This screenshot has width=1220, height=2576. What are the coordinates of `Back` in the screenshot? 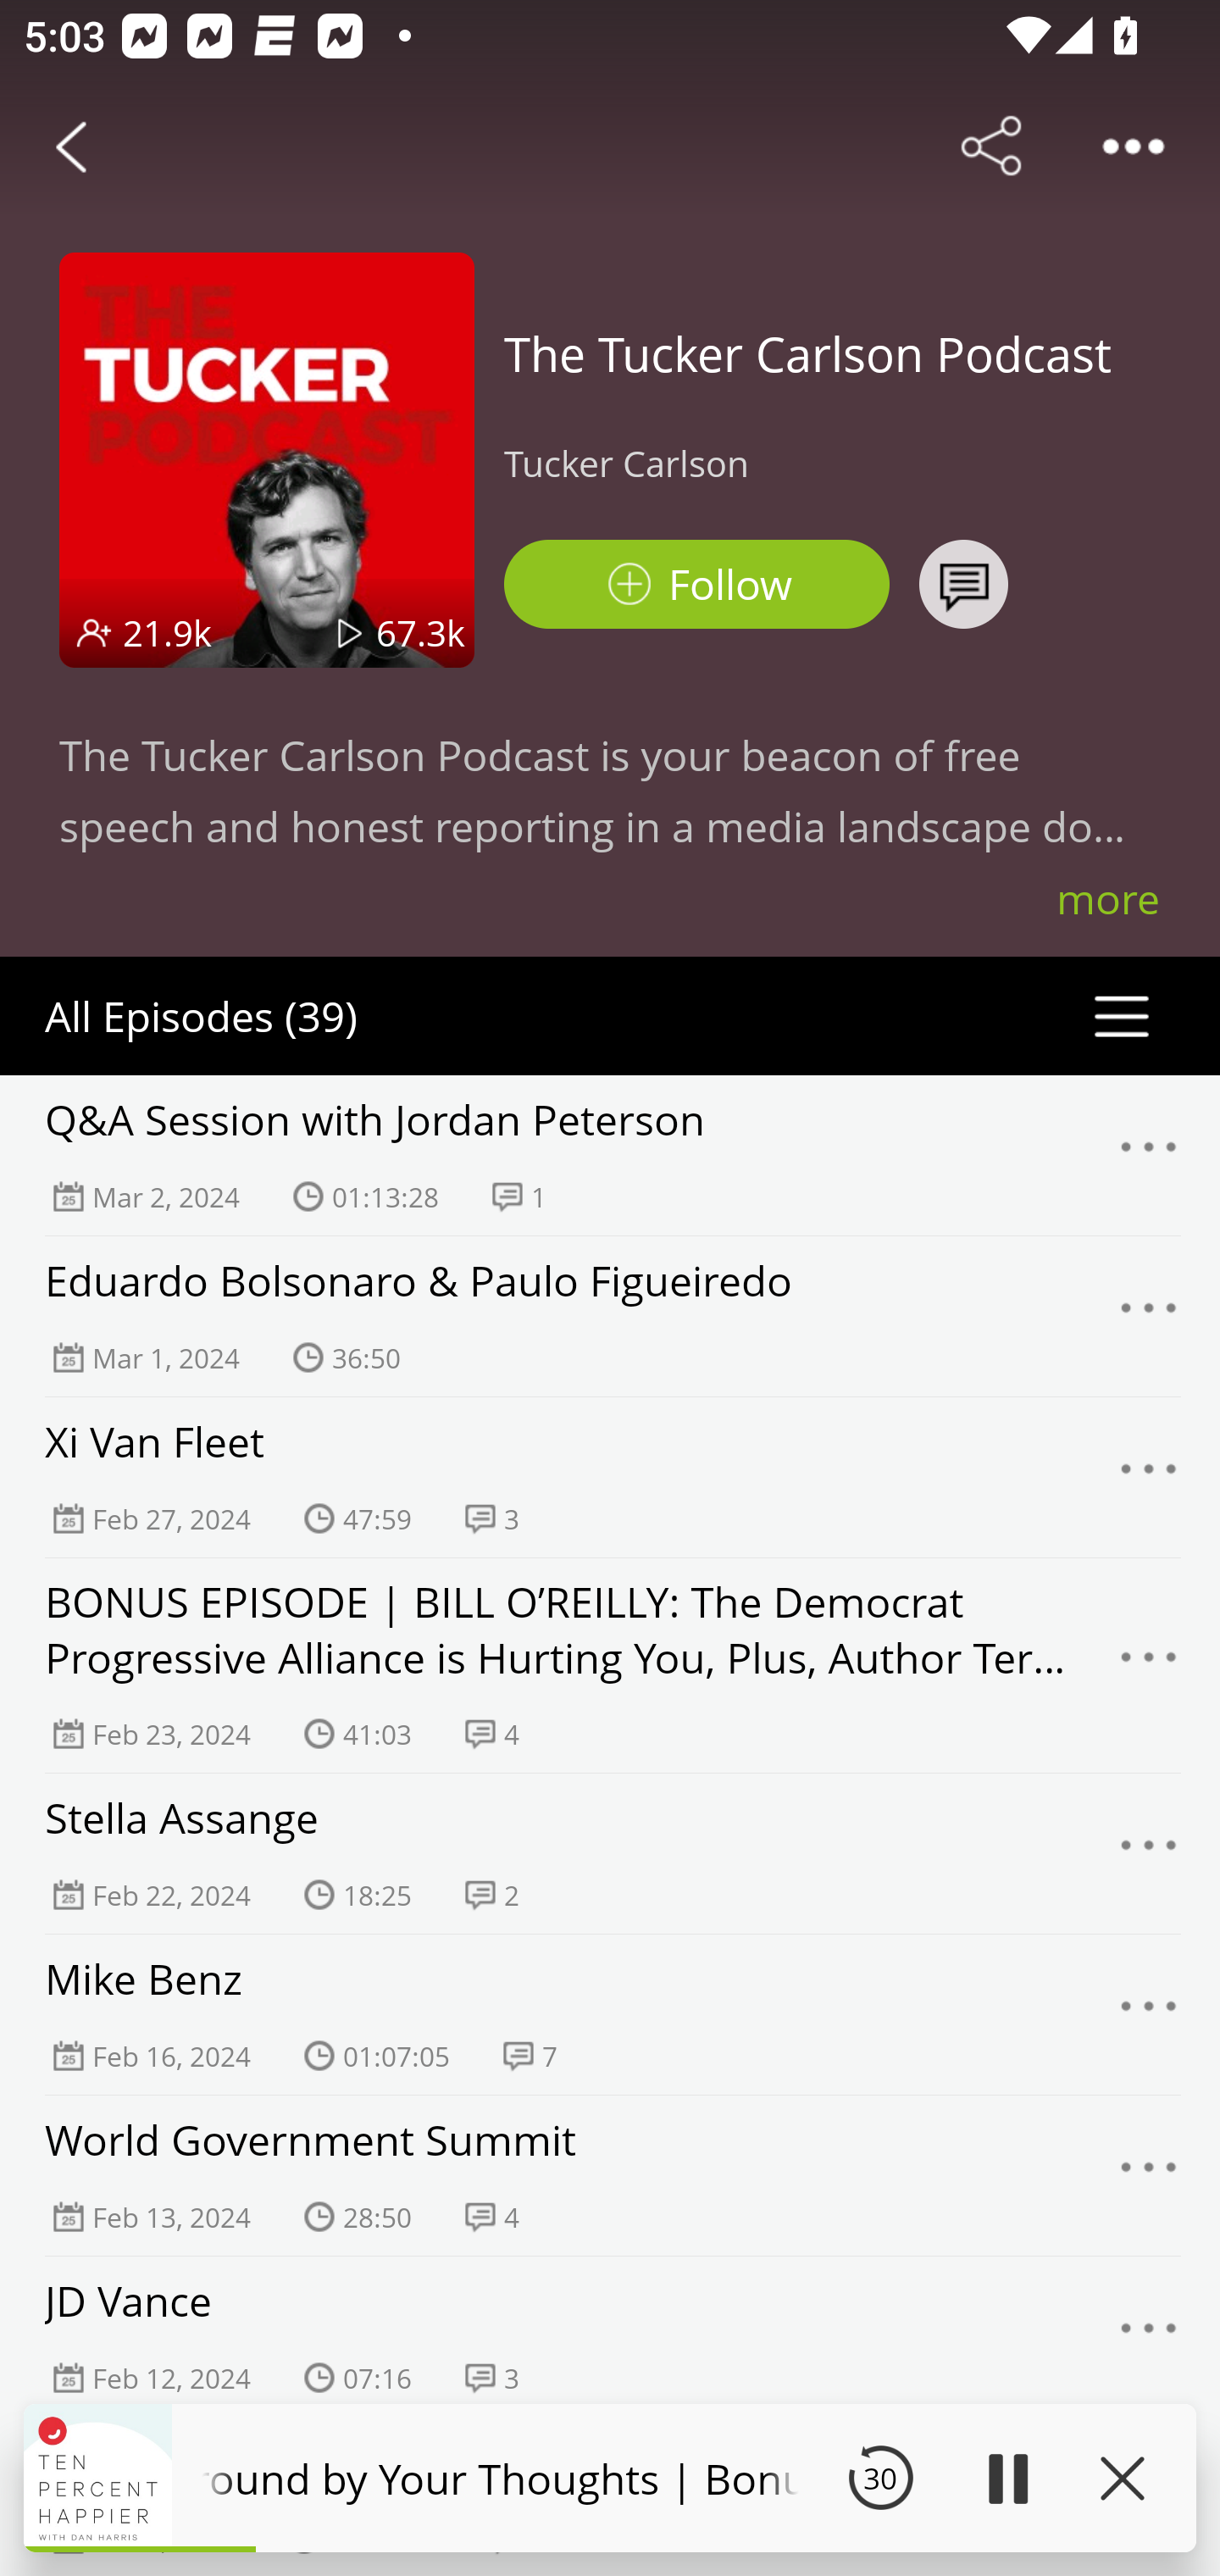 It's located at (71, 146).